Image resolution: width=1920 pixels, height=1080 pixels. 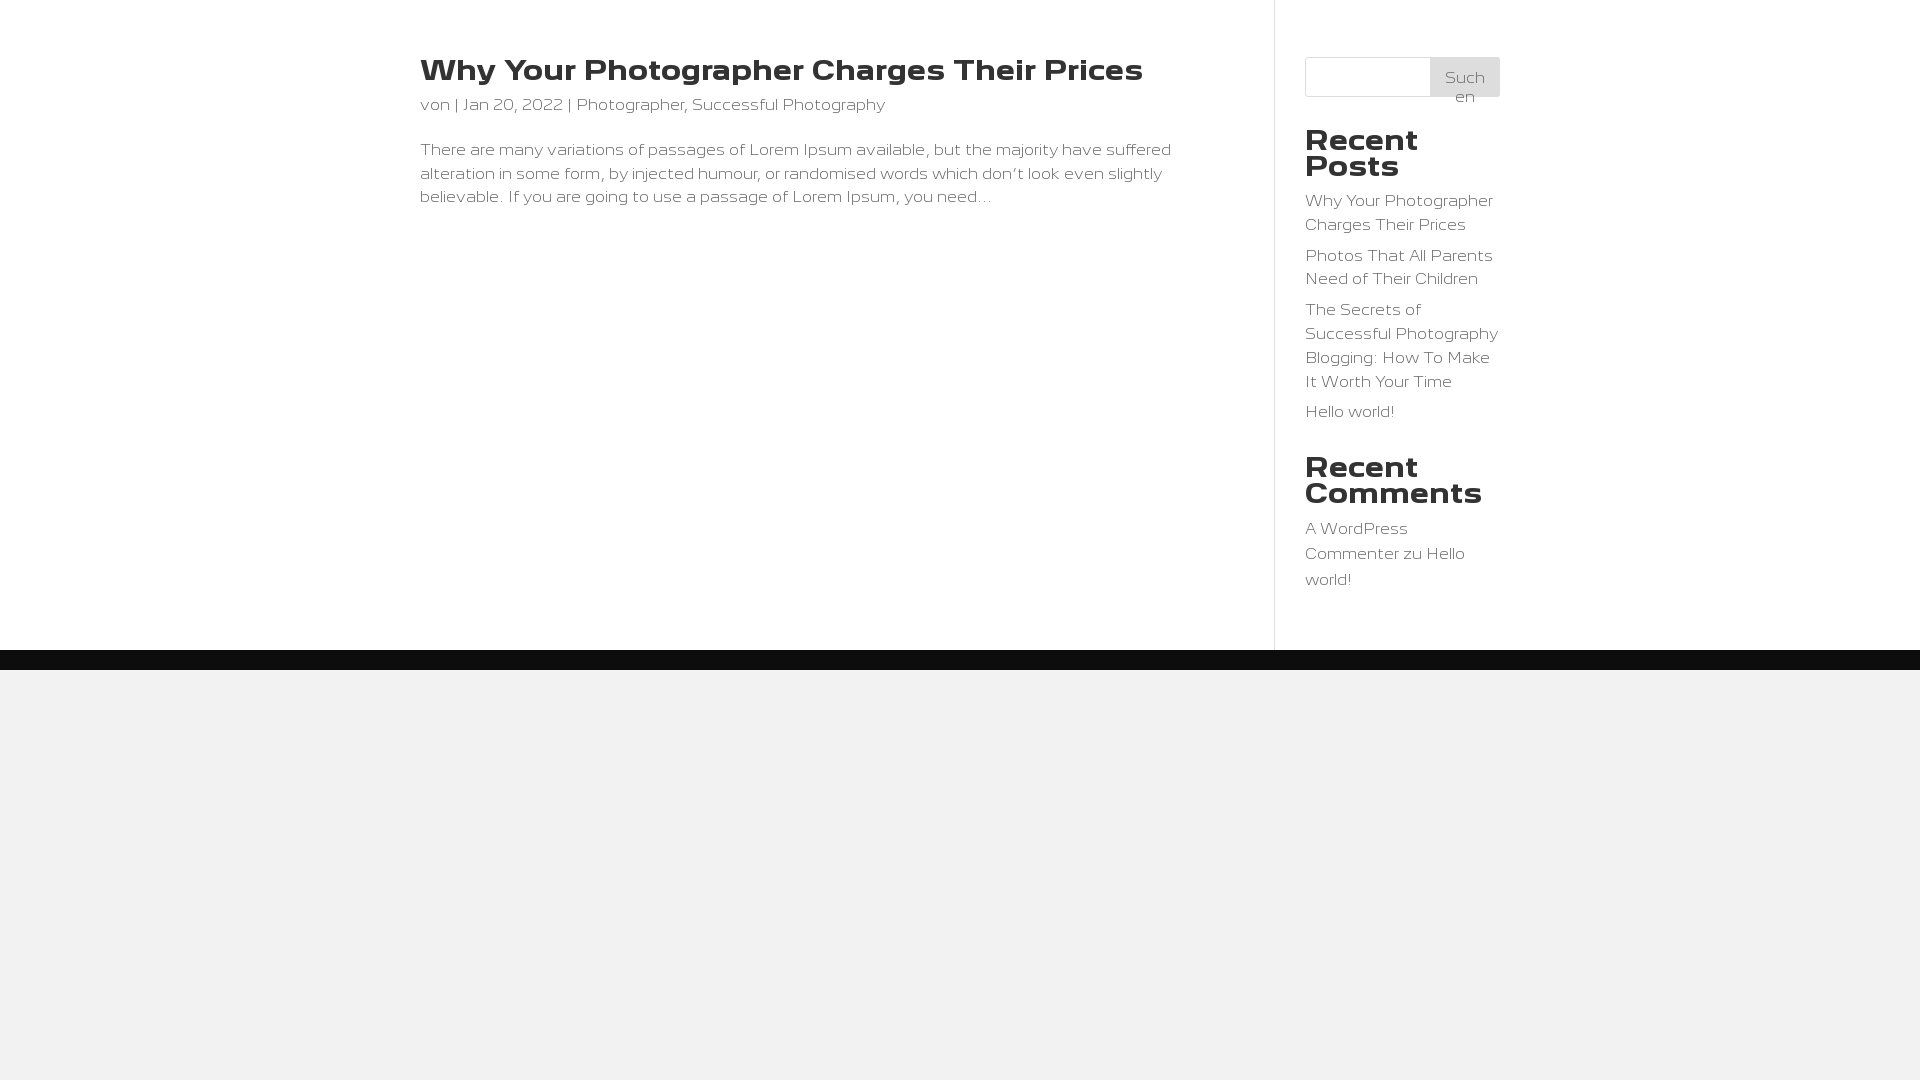 What do you see at coordinates (1399, 268) in the screenshot?
I see `Photos That All Parents Need of Their Children` at bounding box center [1399, 268].